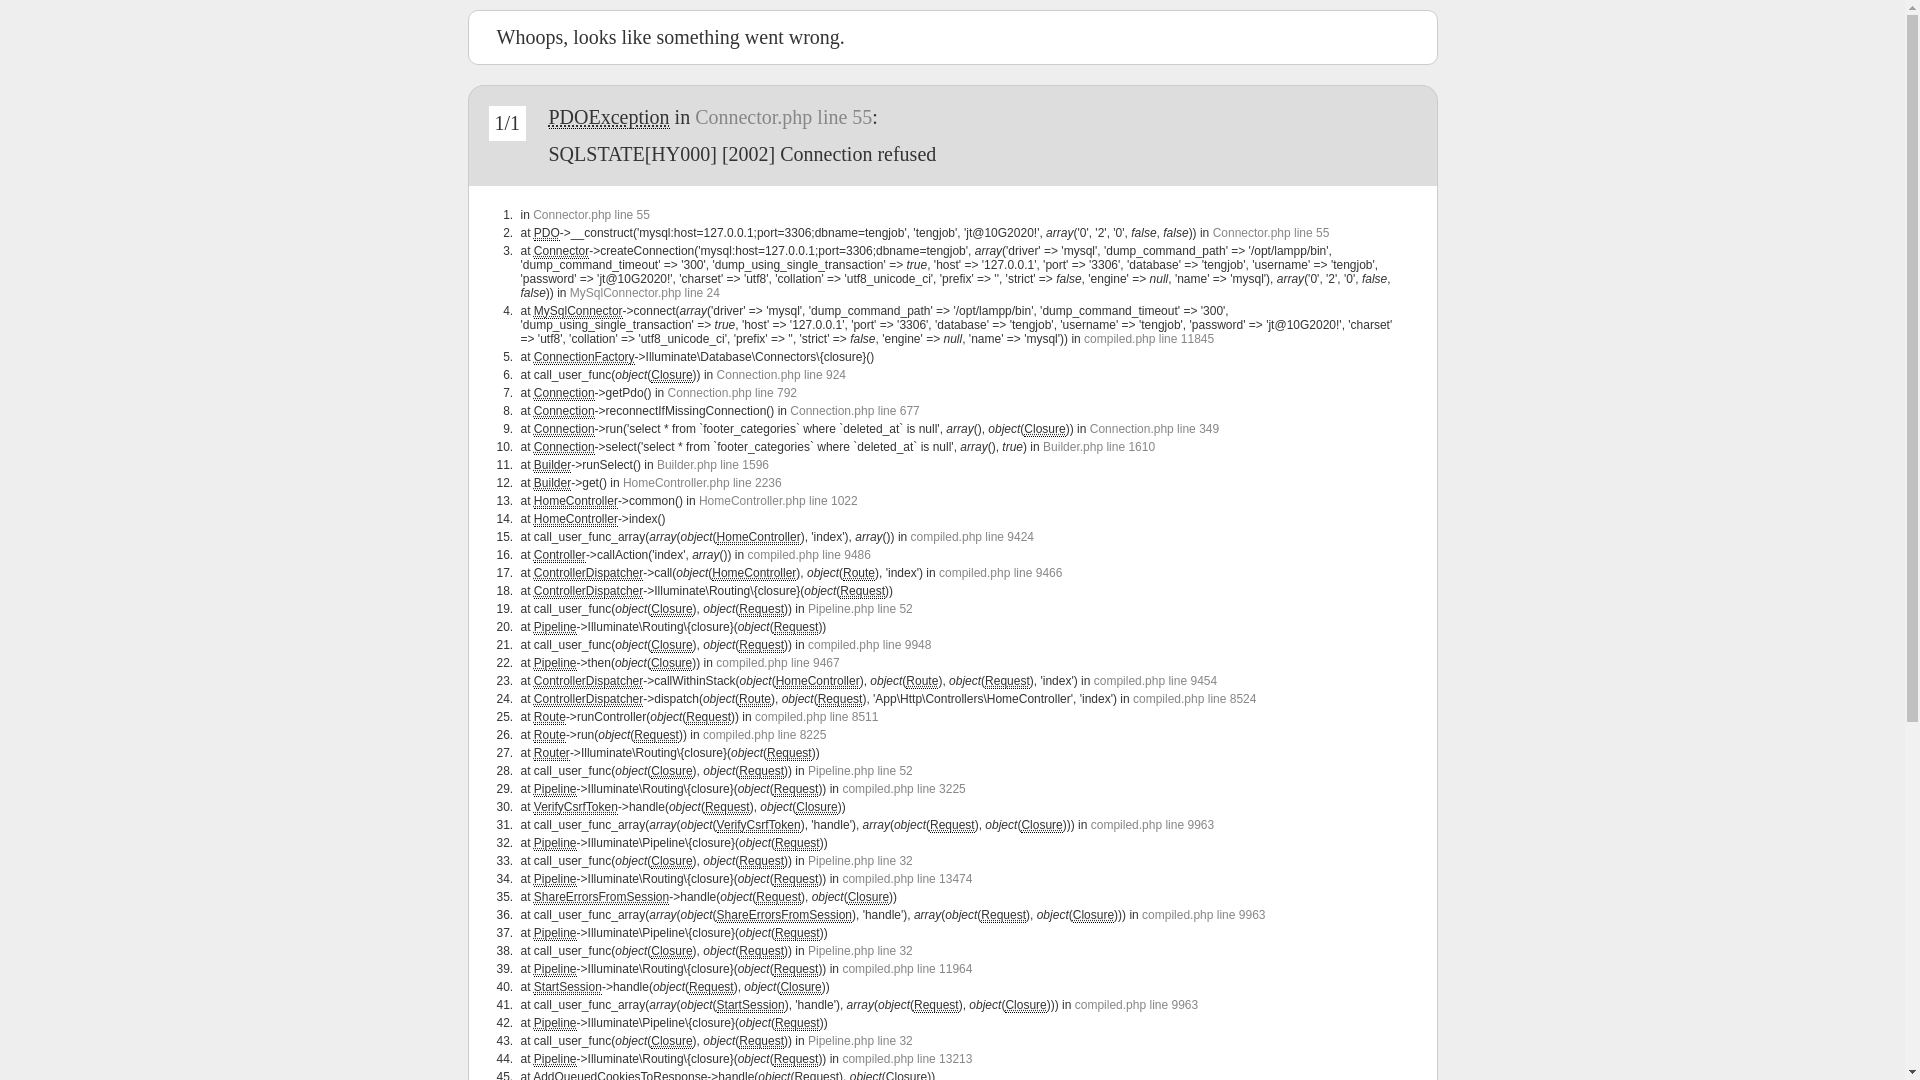  What do you see at coordinates (1000, 573) in the screenshot?
I see `compiled.php line 9466` at bounding box center [1000, 573].